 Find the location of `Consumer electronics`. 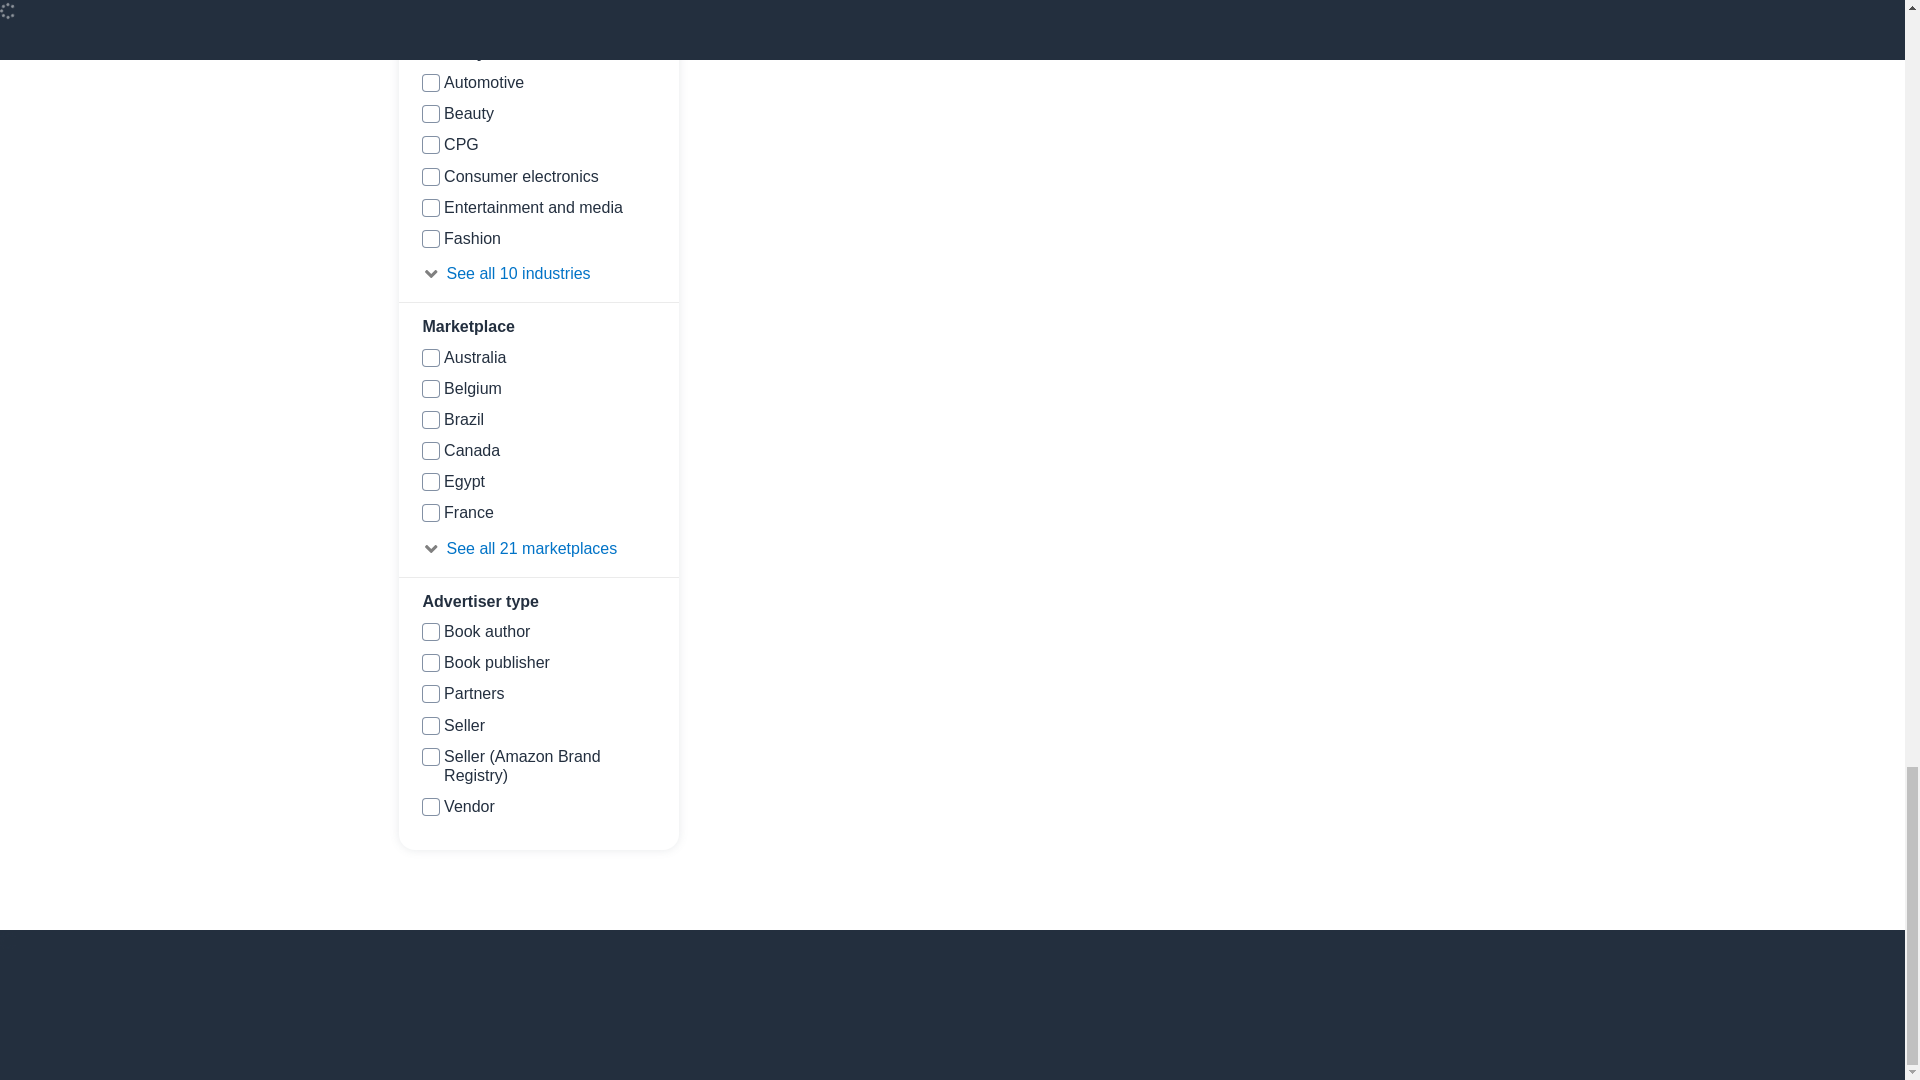

Consumer electronics is located at coordinates (430, 176).